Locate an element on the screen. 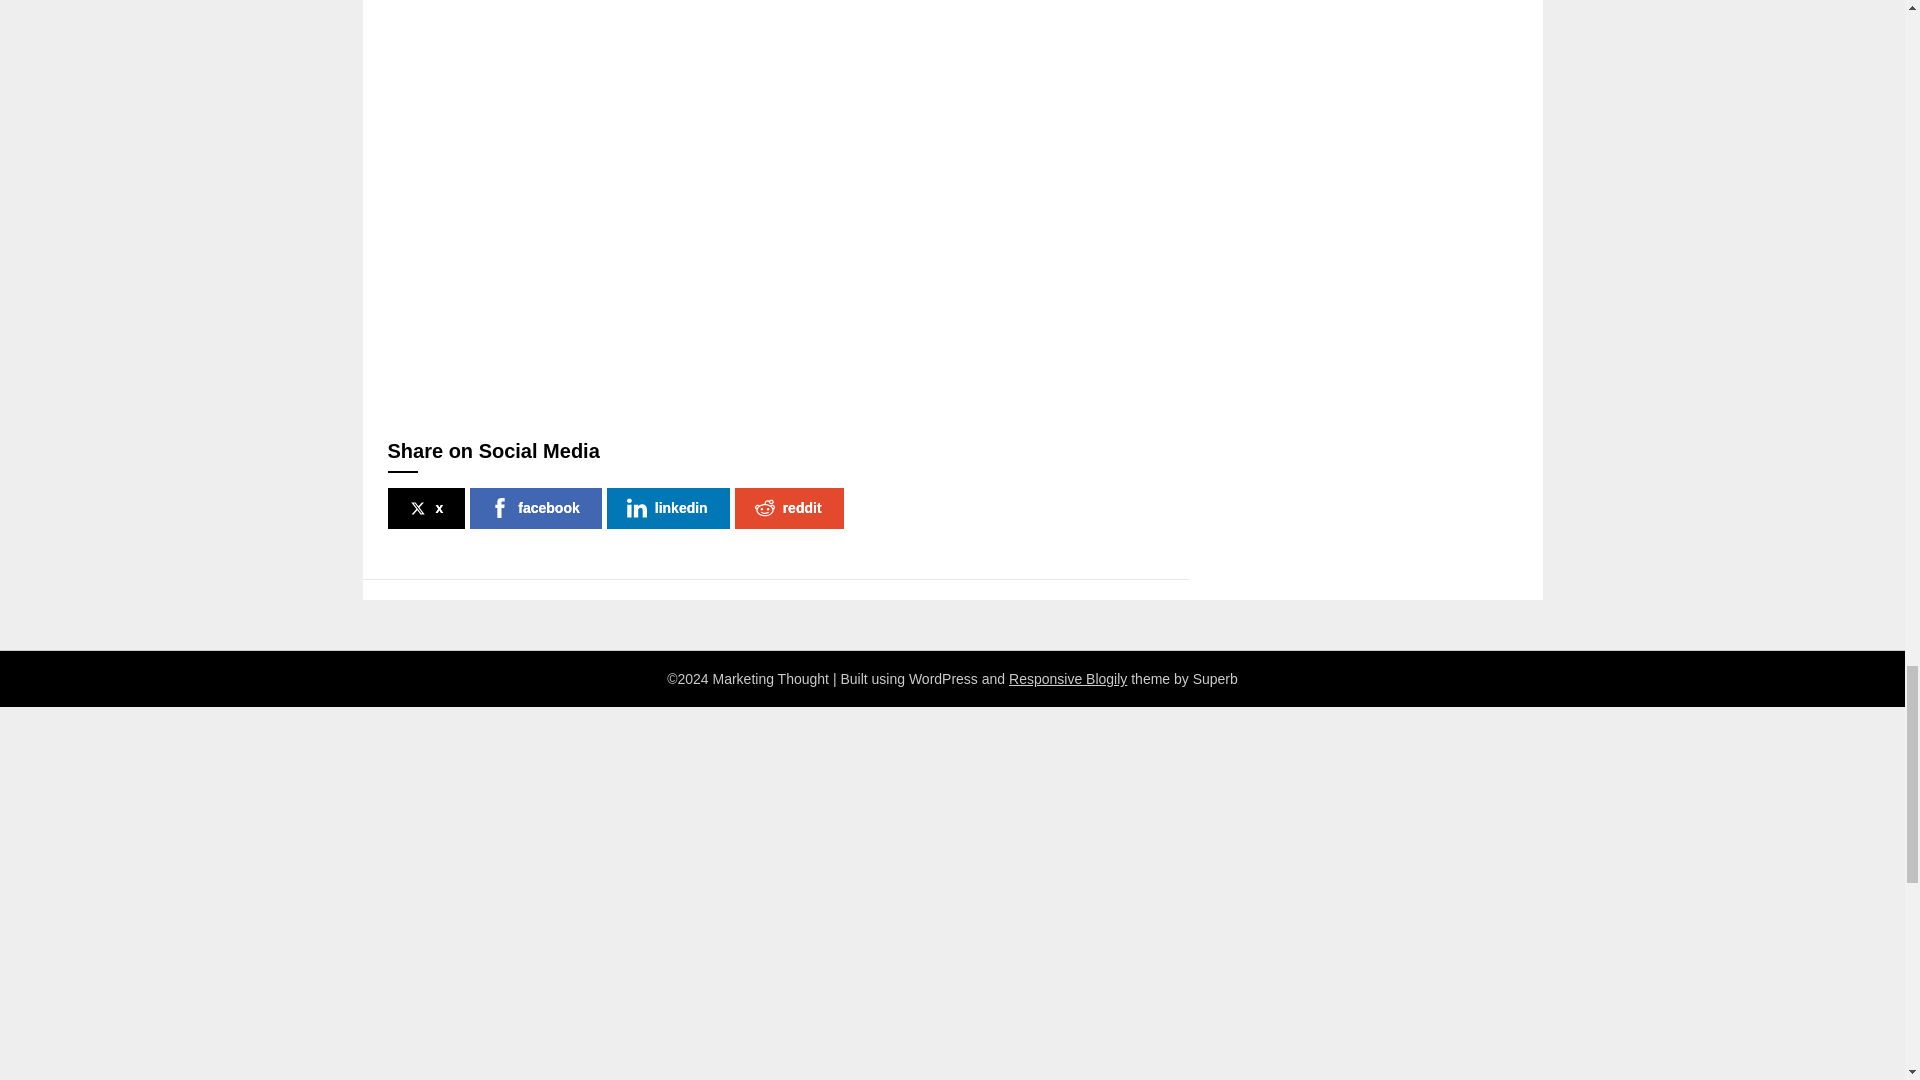 This screenshot has height=1080, width=1920. reddit is located at coordinates (790, 508).